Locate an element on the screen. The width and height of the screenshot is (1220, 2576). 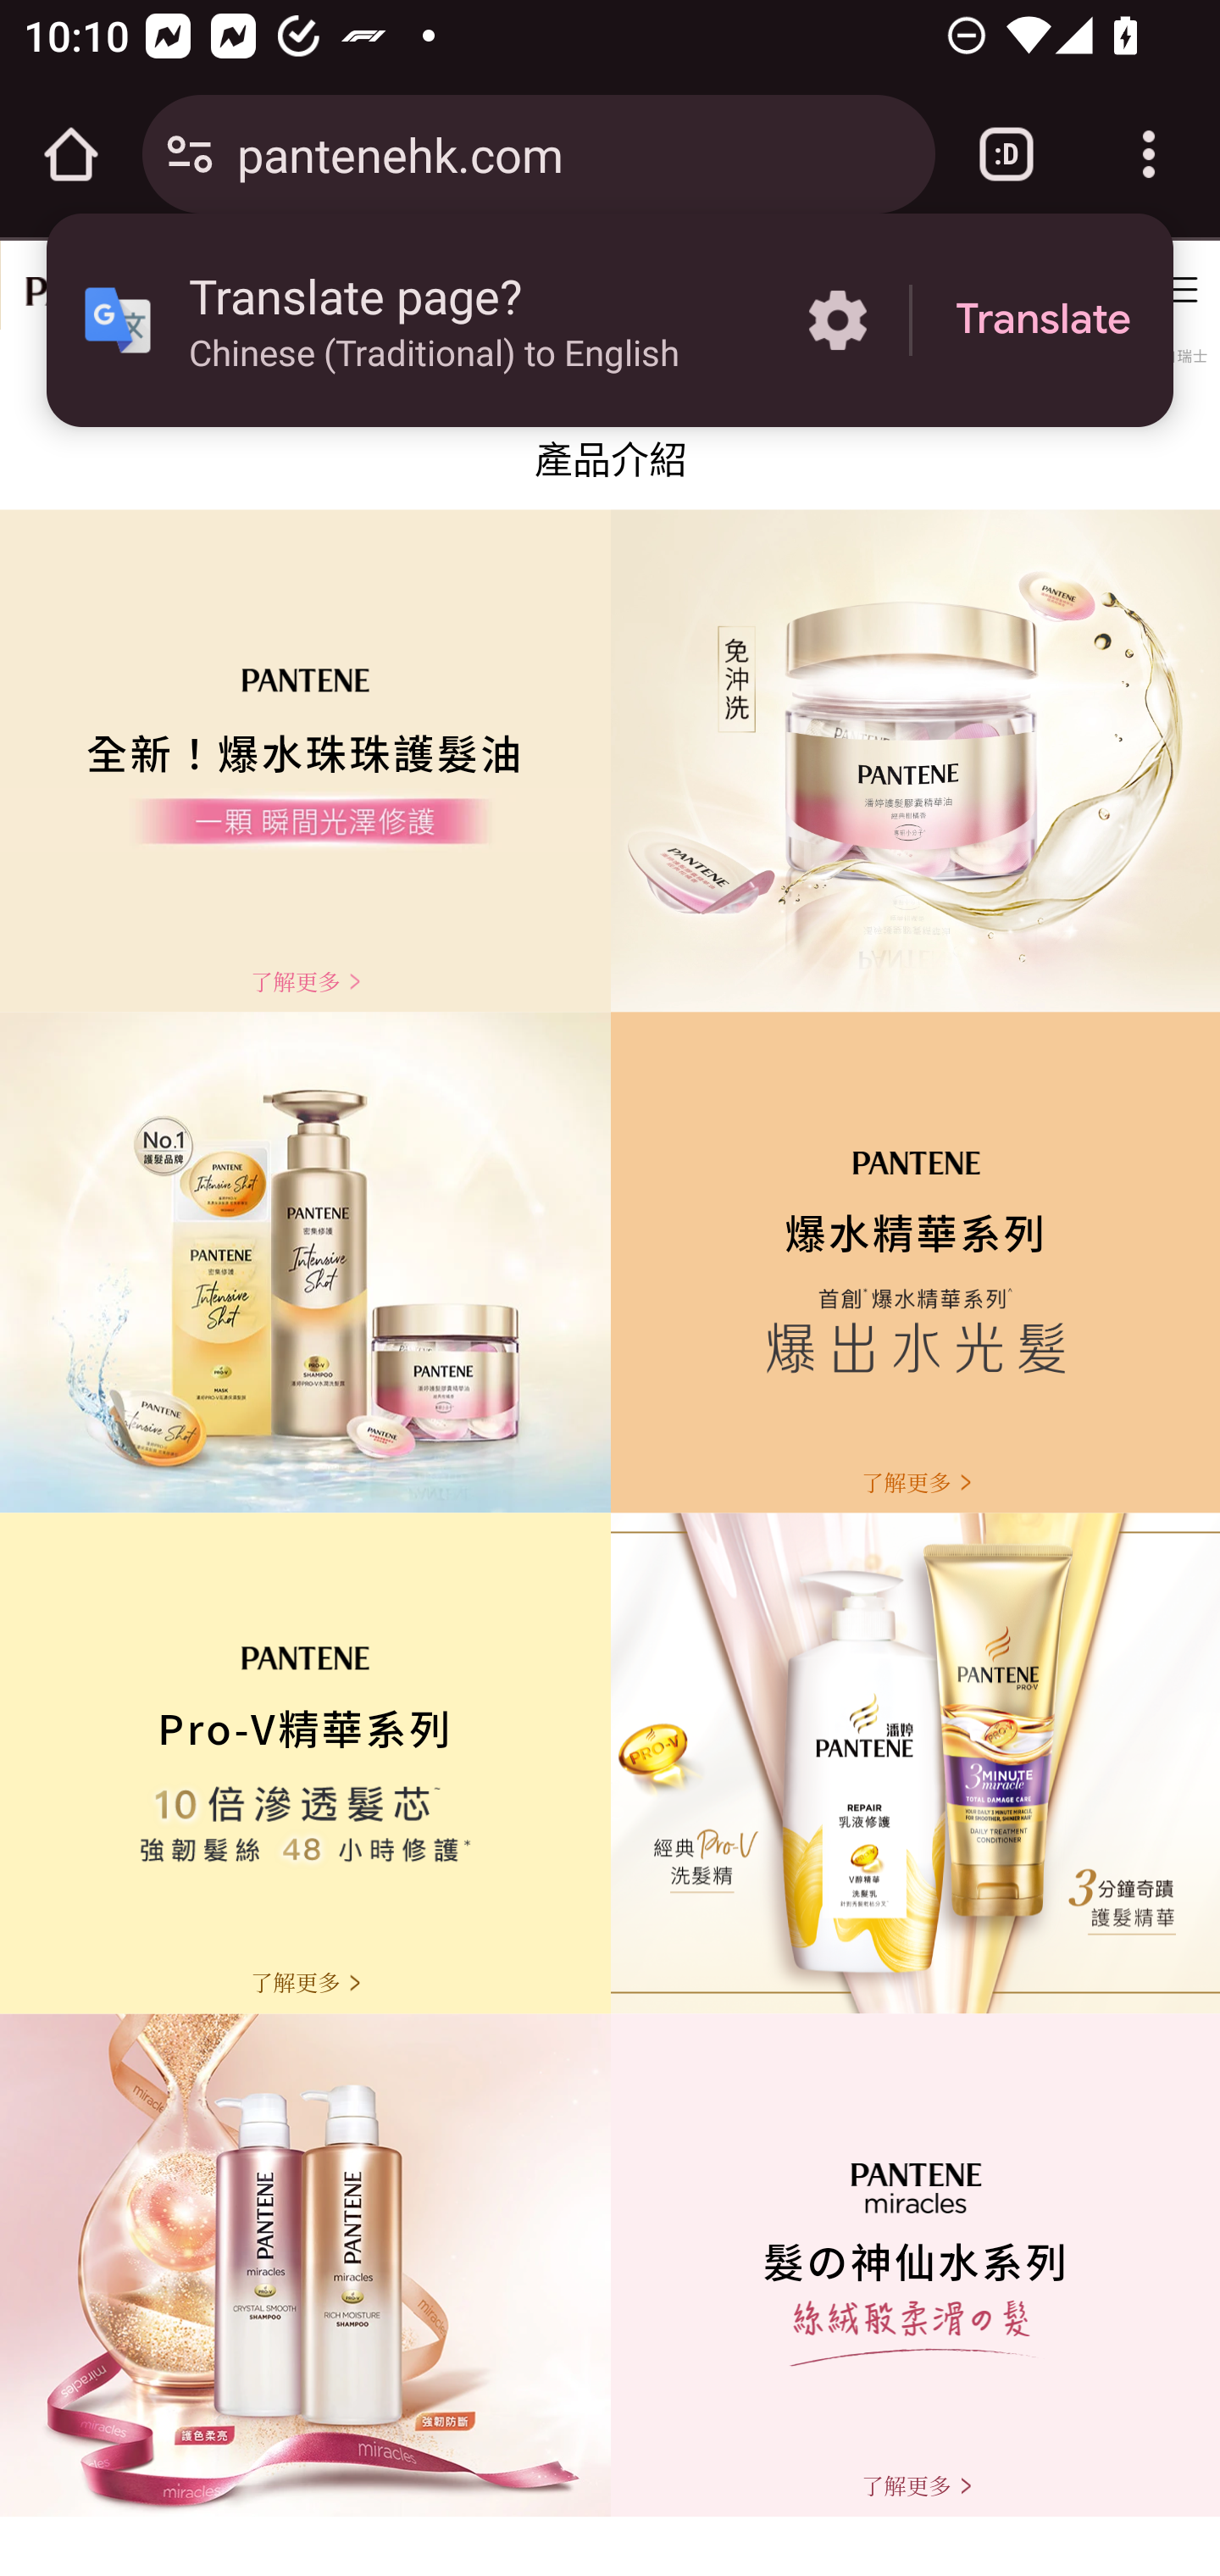
了解更多 is located at coordinates (915, 2485).